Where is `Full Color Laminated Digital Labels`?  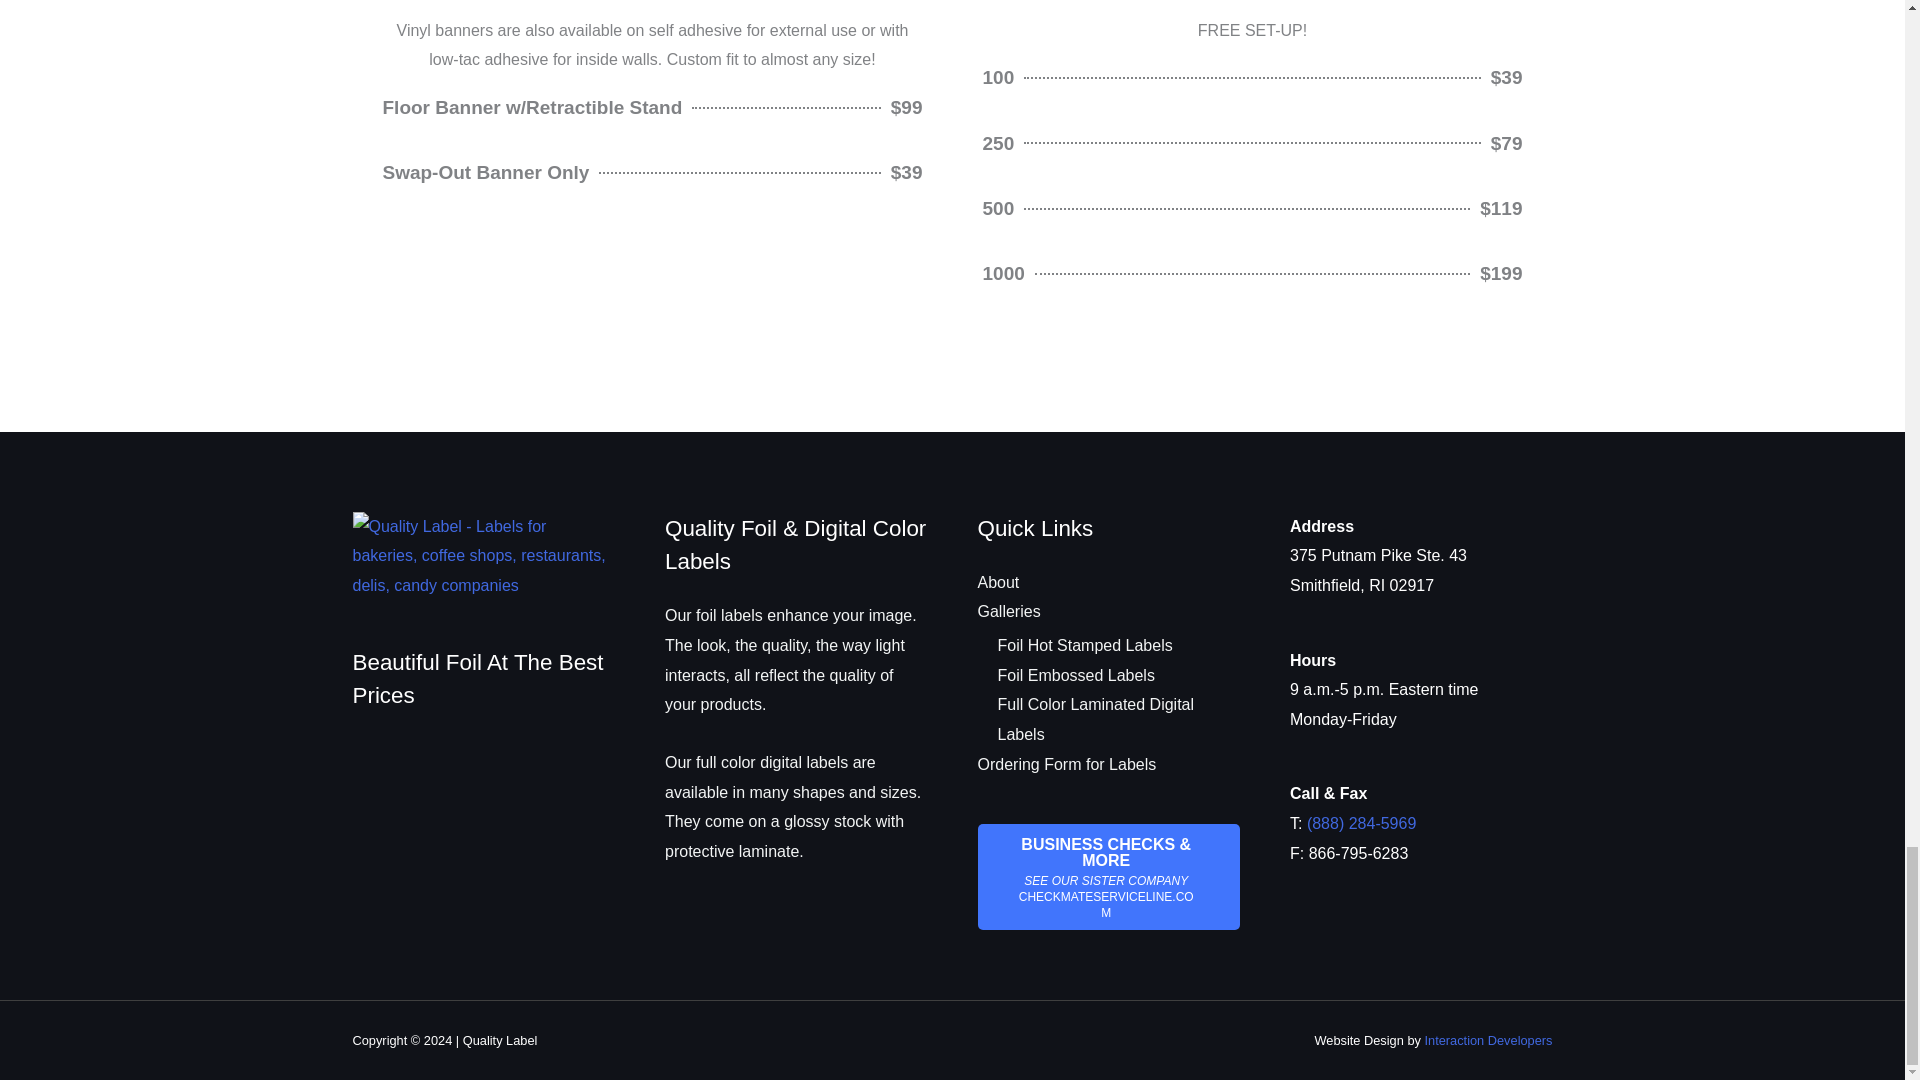 Full Color Laminated Digital Labels is located at coordinates (1096, 719).